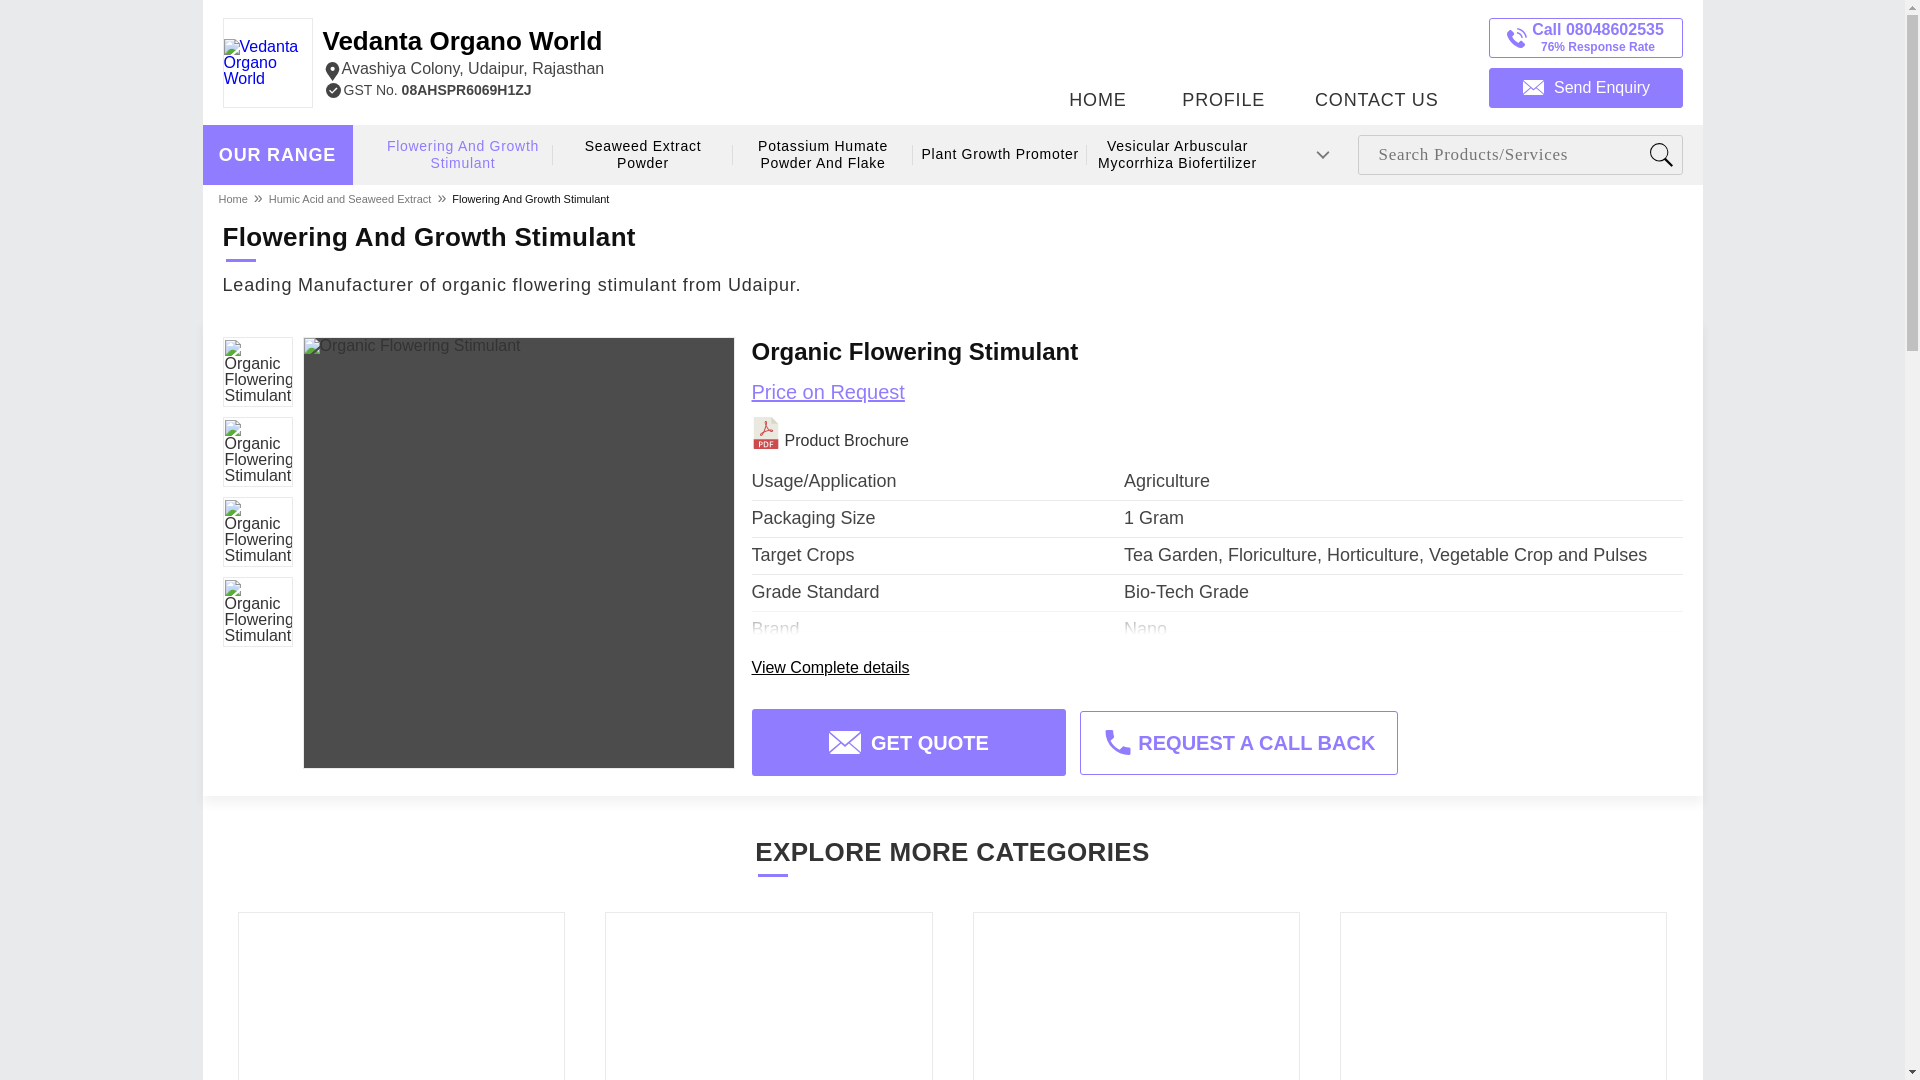  What do you see at coordinates (463, 54) in the screenshot?
I see `HOME` at bounding box center [463, 54].